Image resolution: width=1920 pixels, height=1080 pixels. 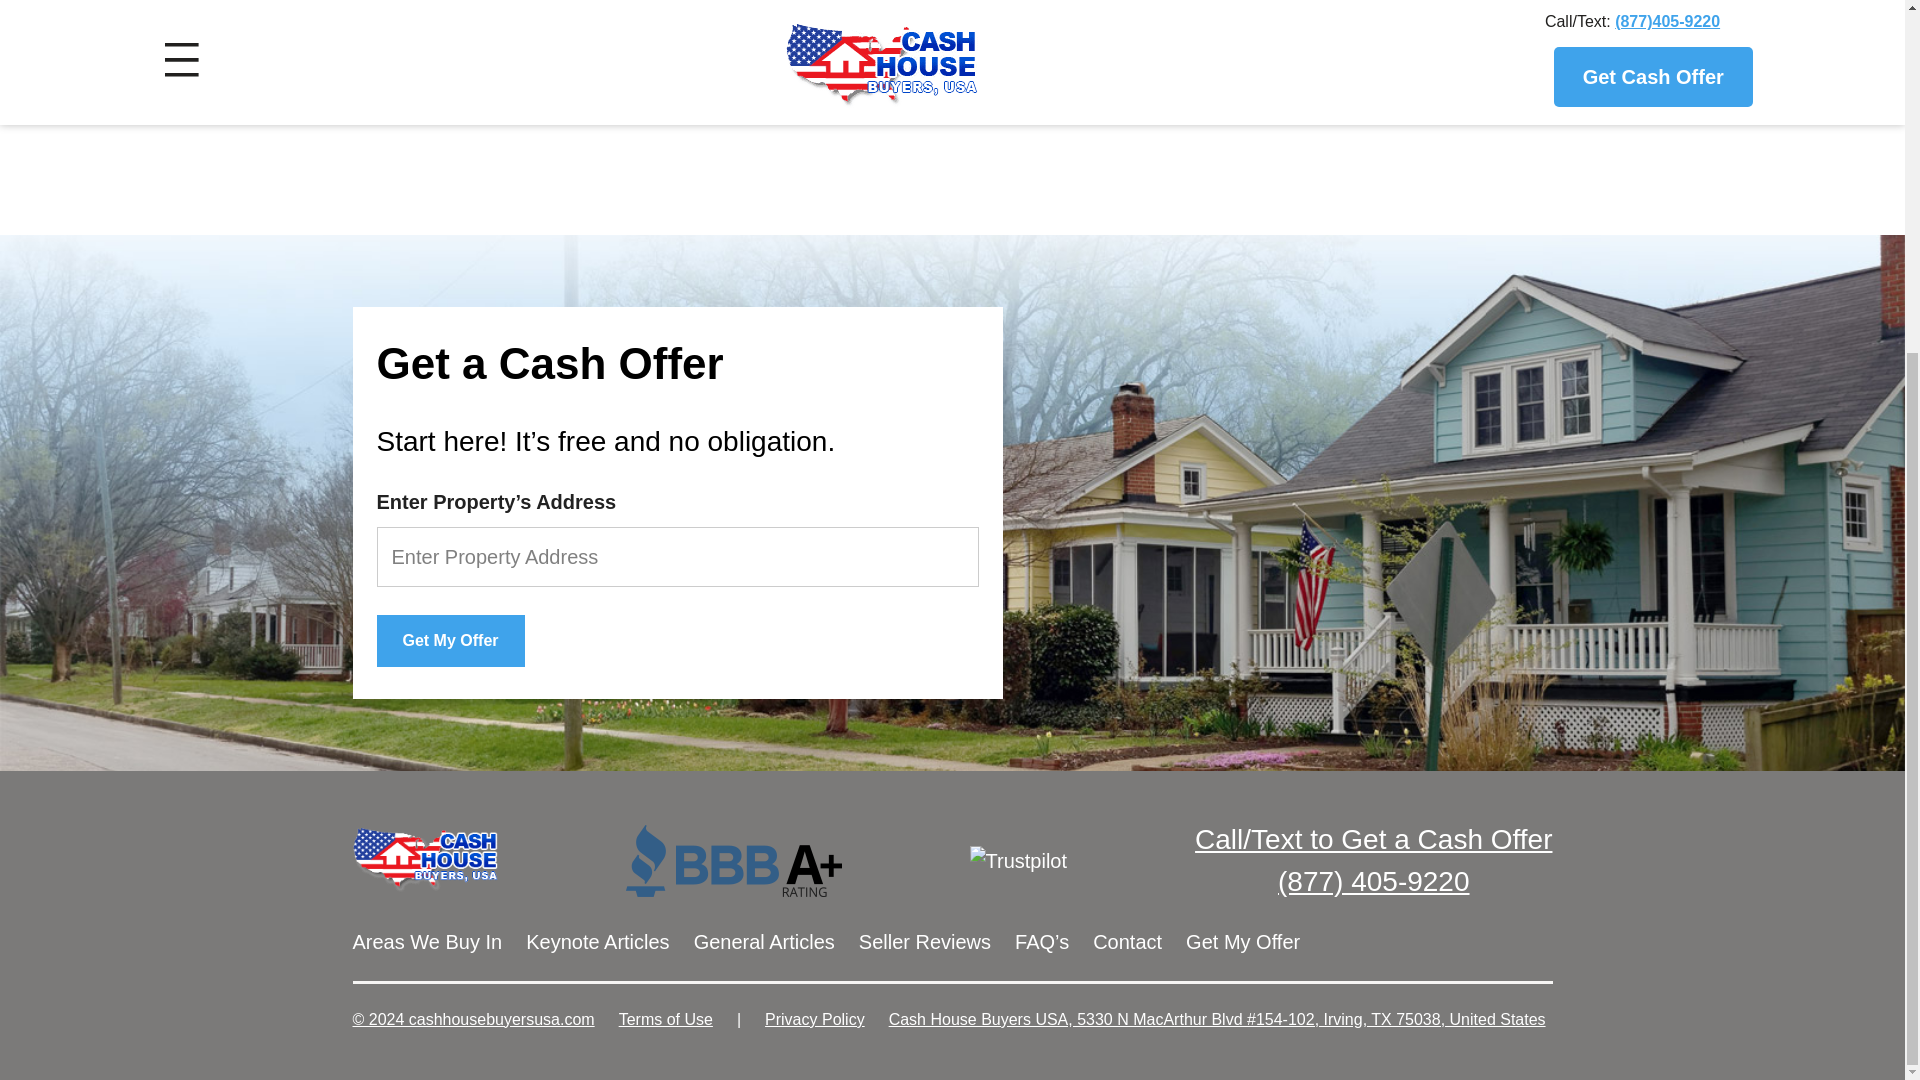 What do you see at coordinates (1126, 941) in the screenshot?
I see `Contact` at bounding box center [1126, 941].